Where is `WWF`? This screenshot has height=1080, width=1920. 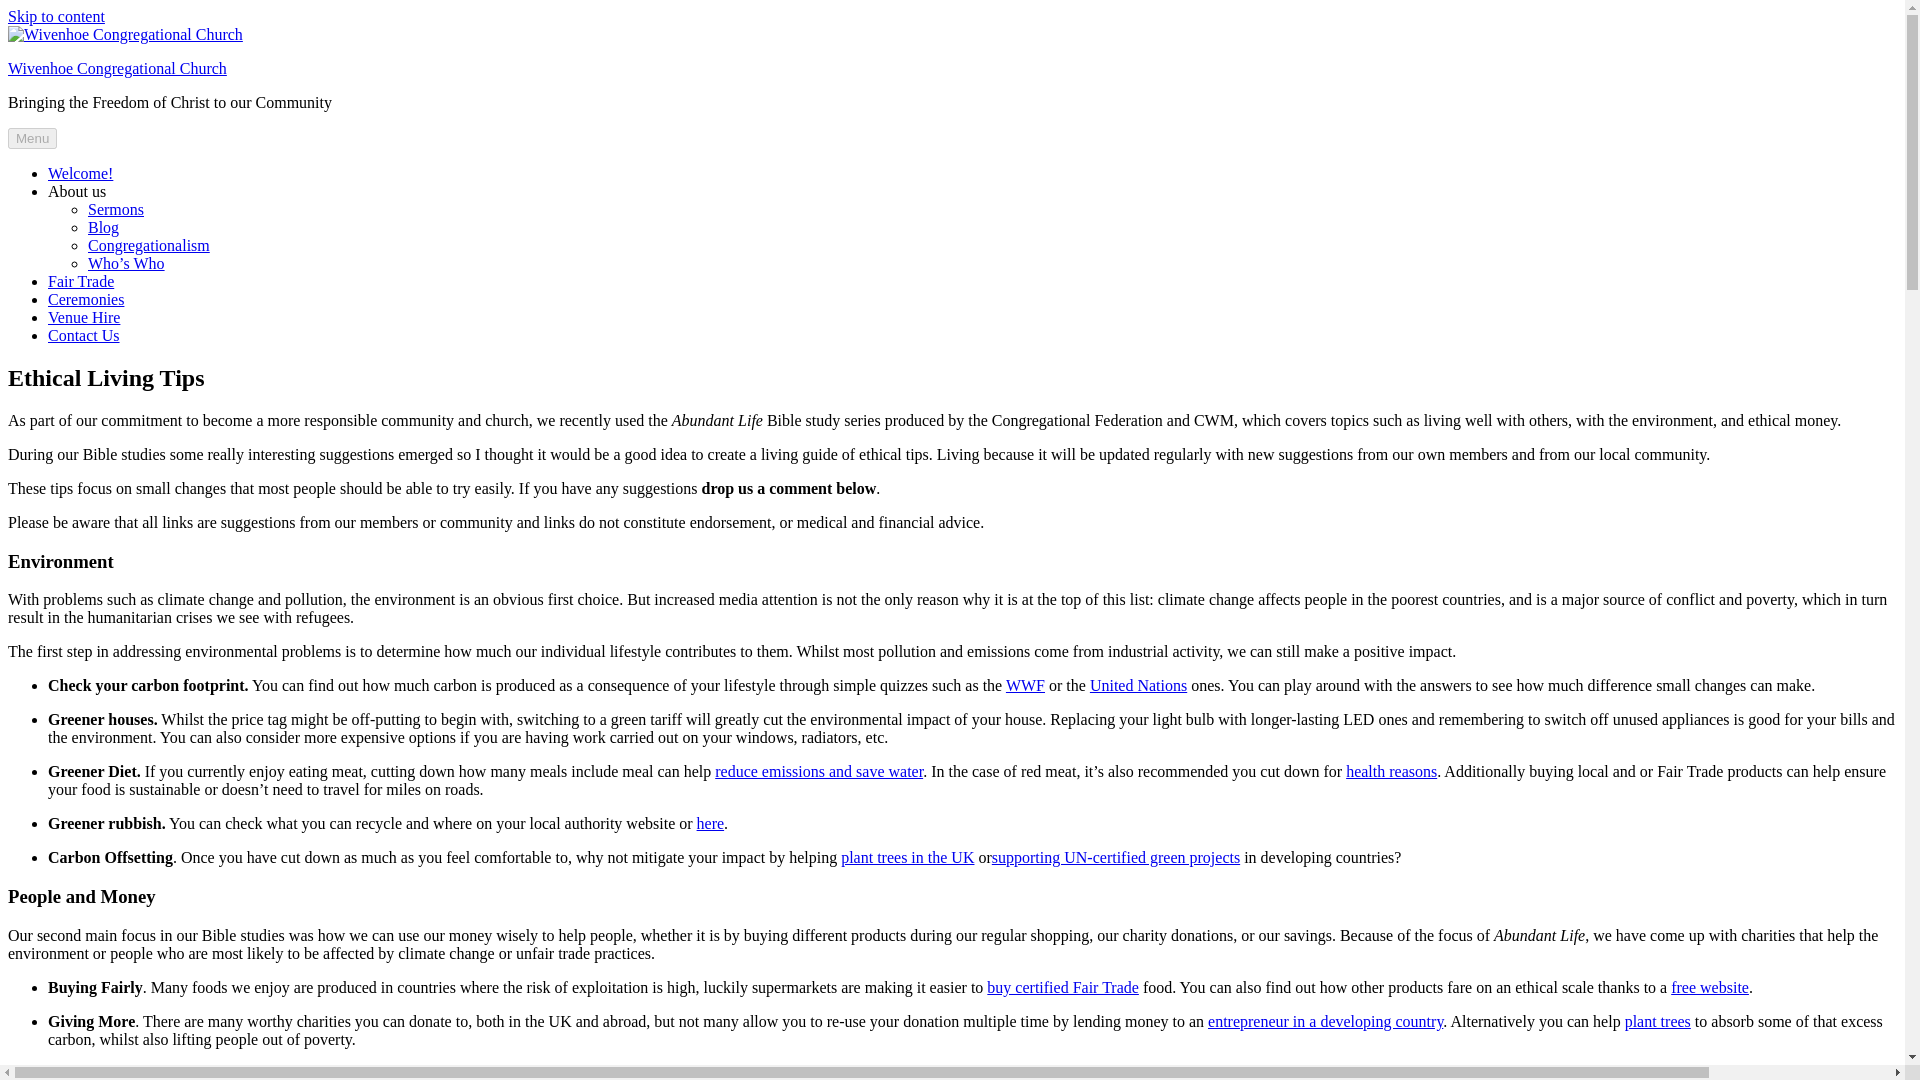
WWF is located at coordinates (1025, 686).